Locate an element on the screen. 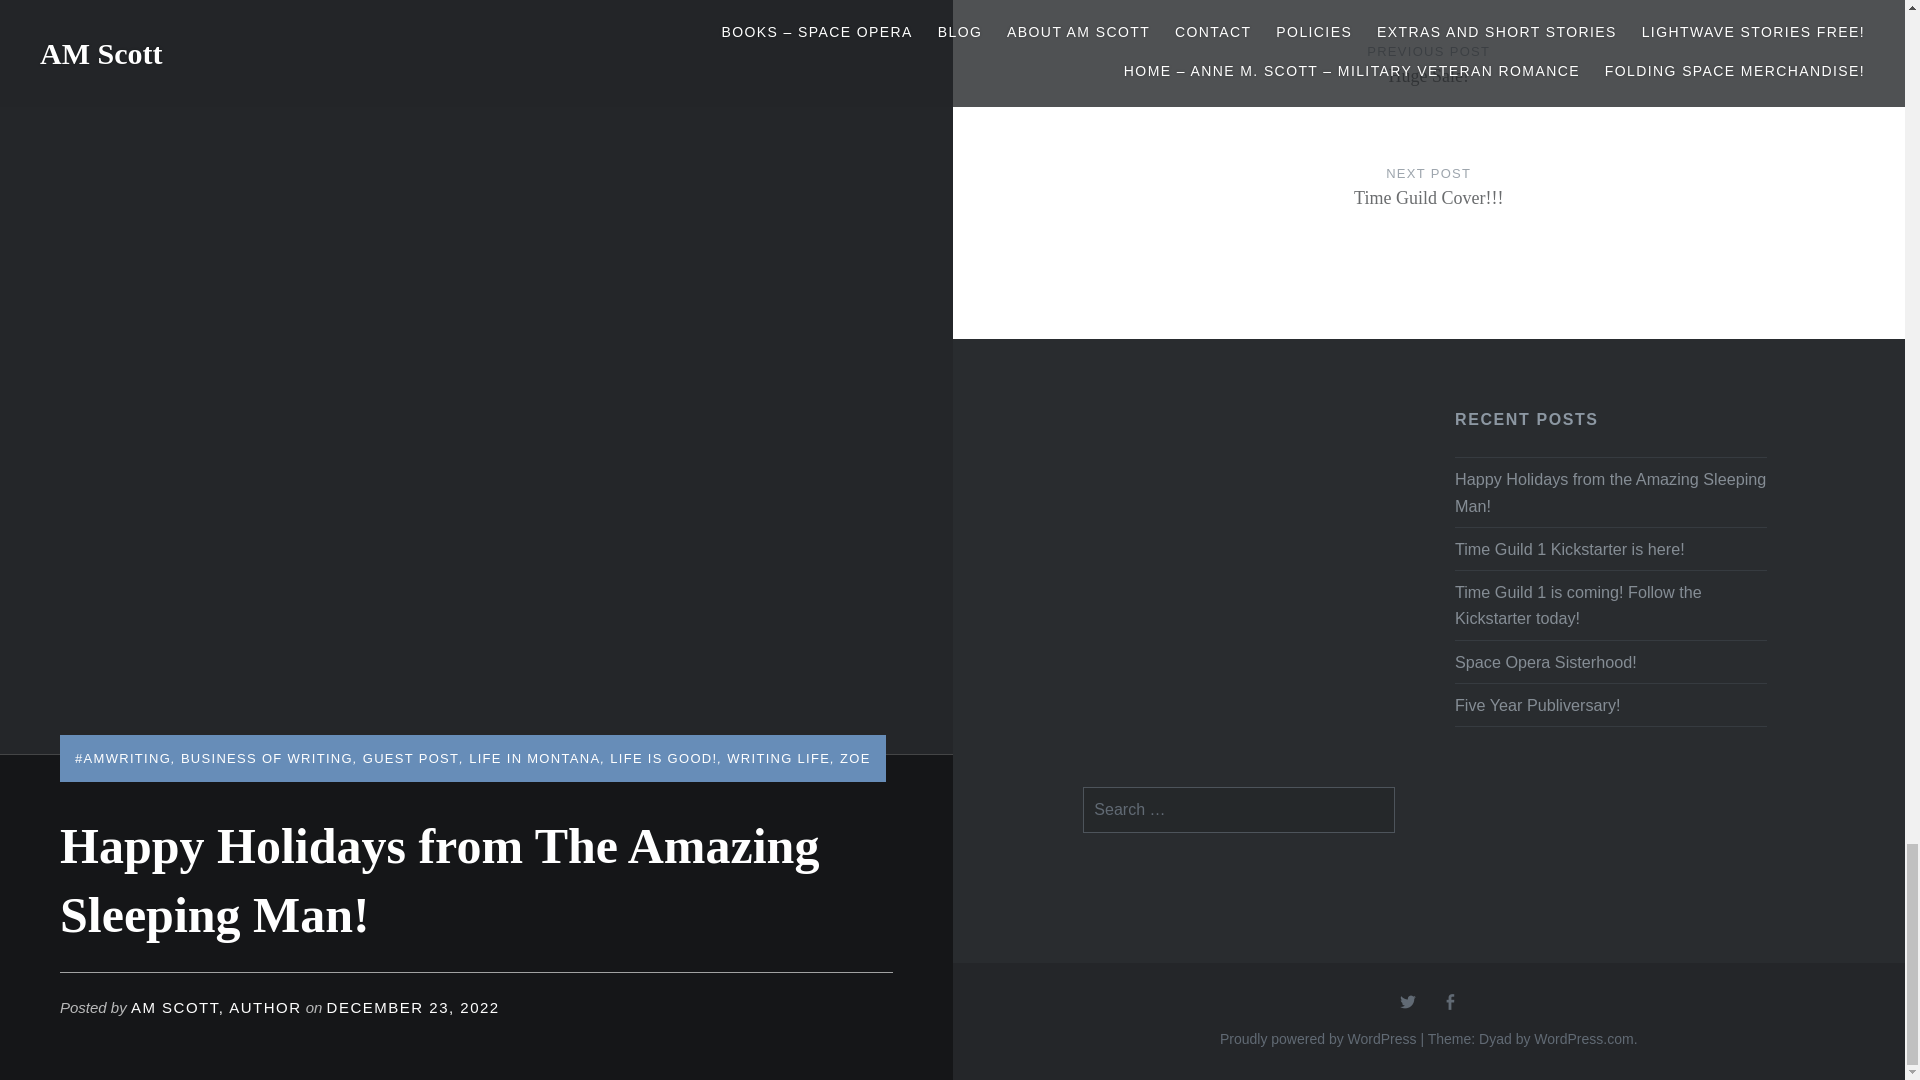  Twitter is located at coordinates (1408, 1002).